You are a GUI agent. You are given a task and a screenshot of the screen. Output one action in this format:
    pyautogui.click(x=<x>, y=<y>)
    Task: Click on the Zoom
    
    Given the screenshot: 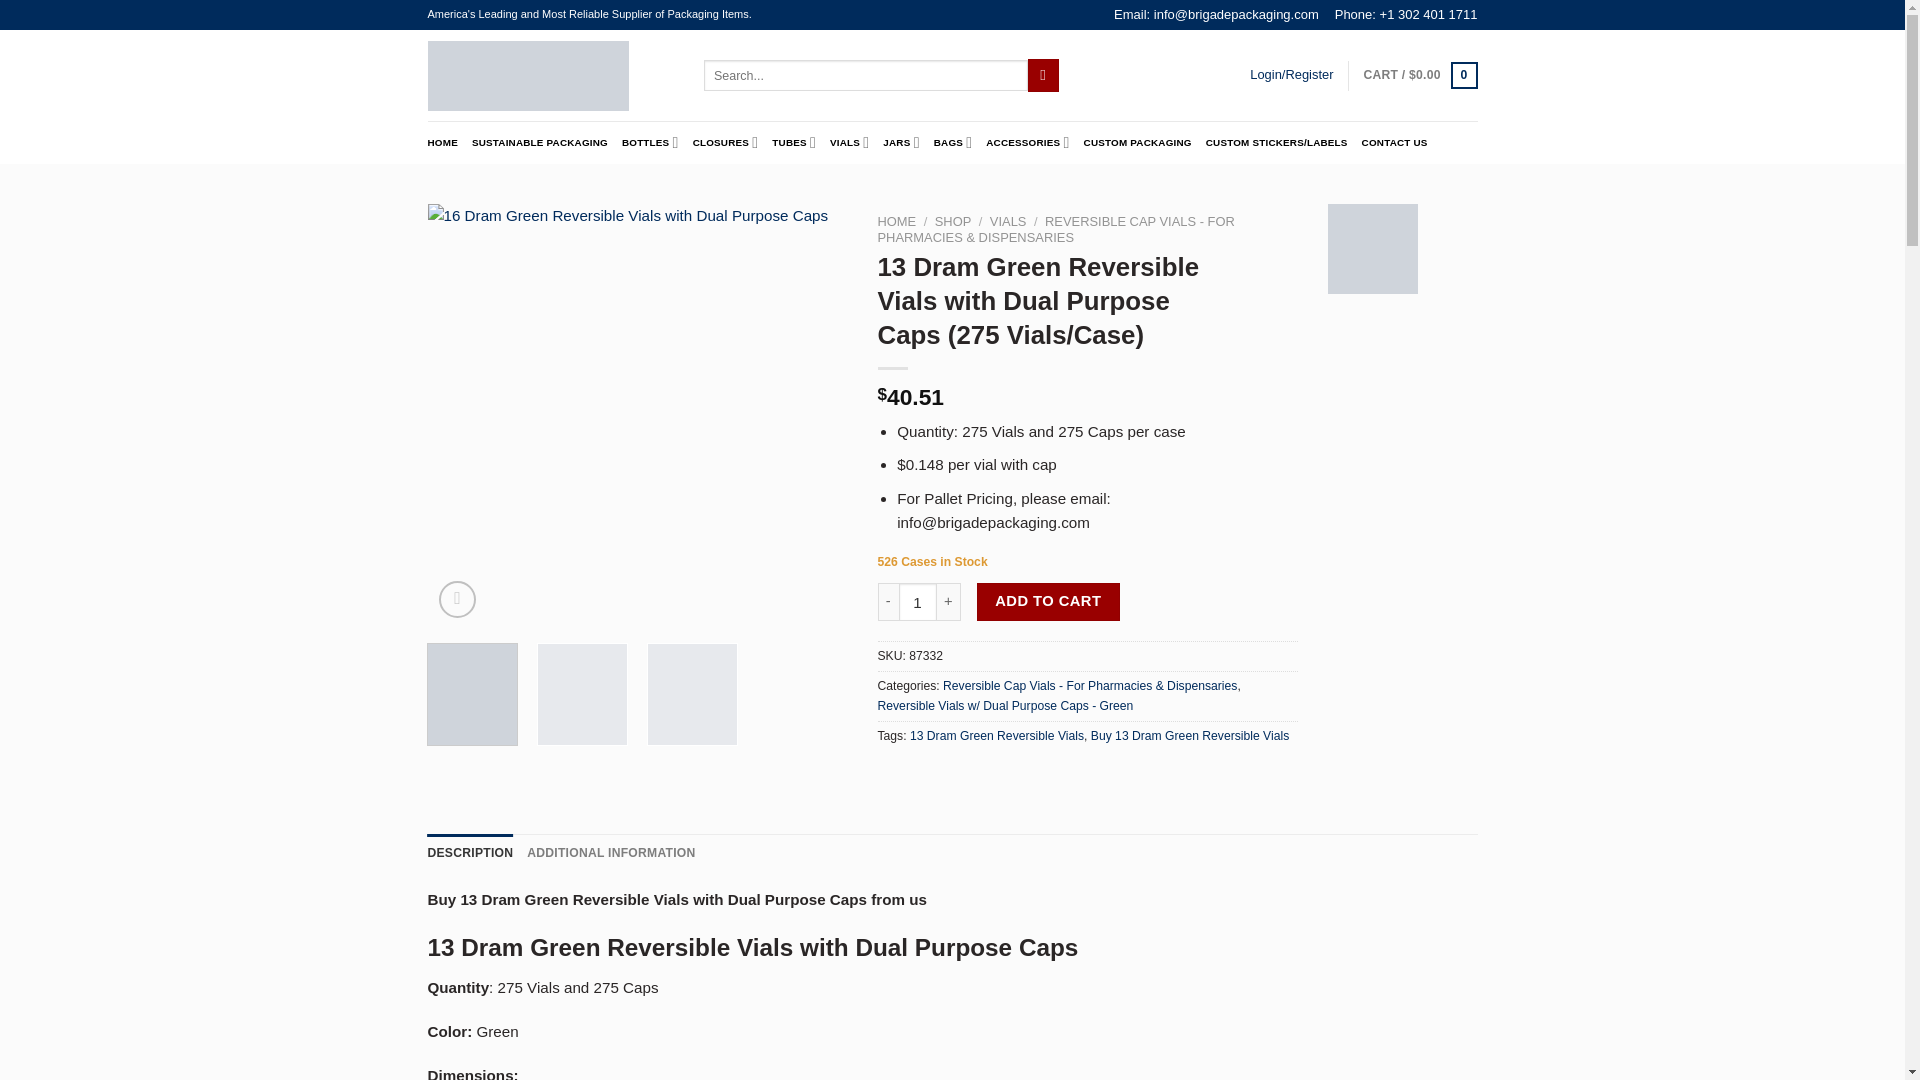 What is the action you would take?
    pyautogui.click(x=458, y=599)
    